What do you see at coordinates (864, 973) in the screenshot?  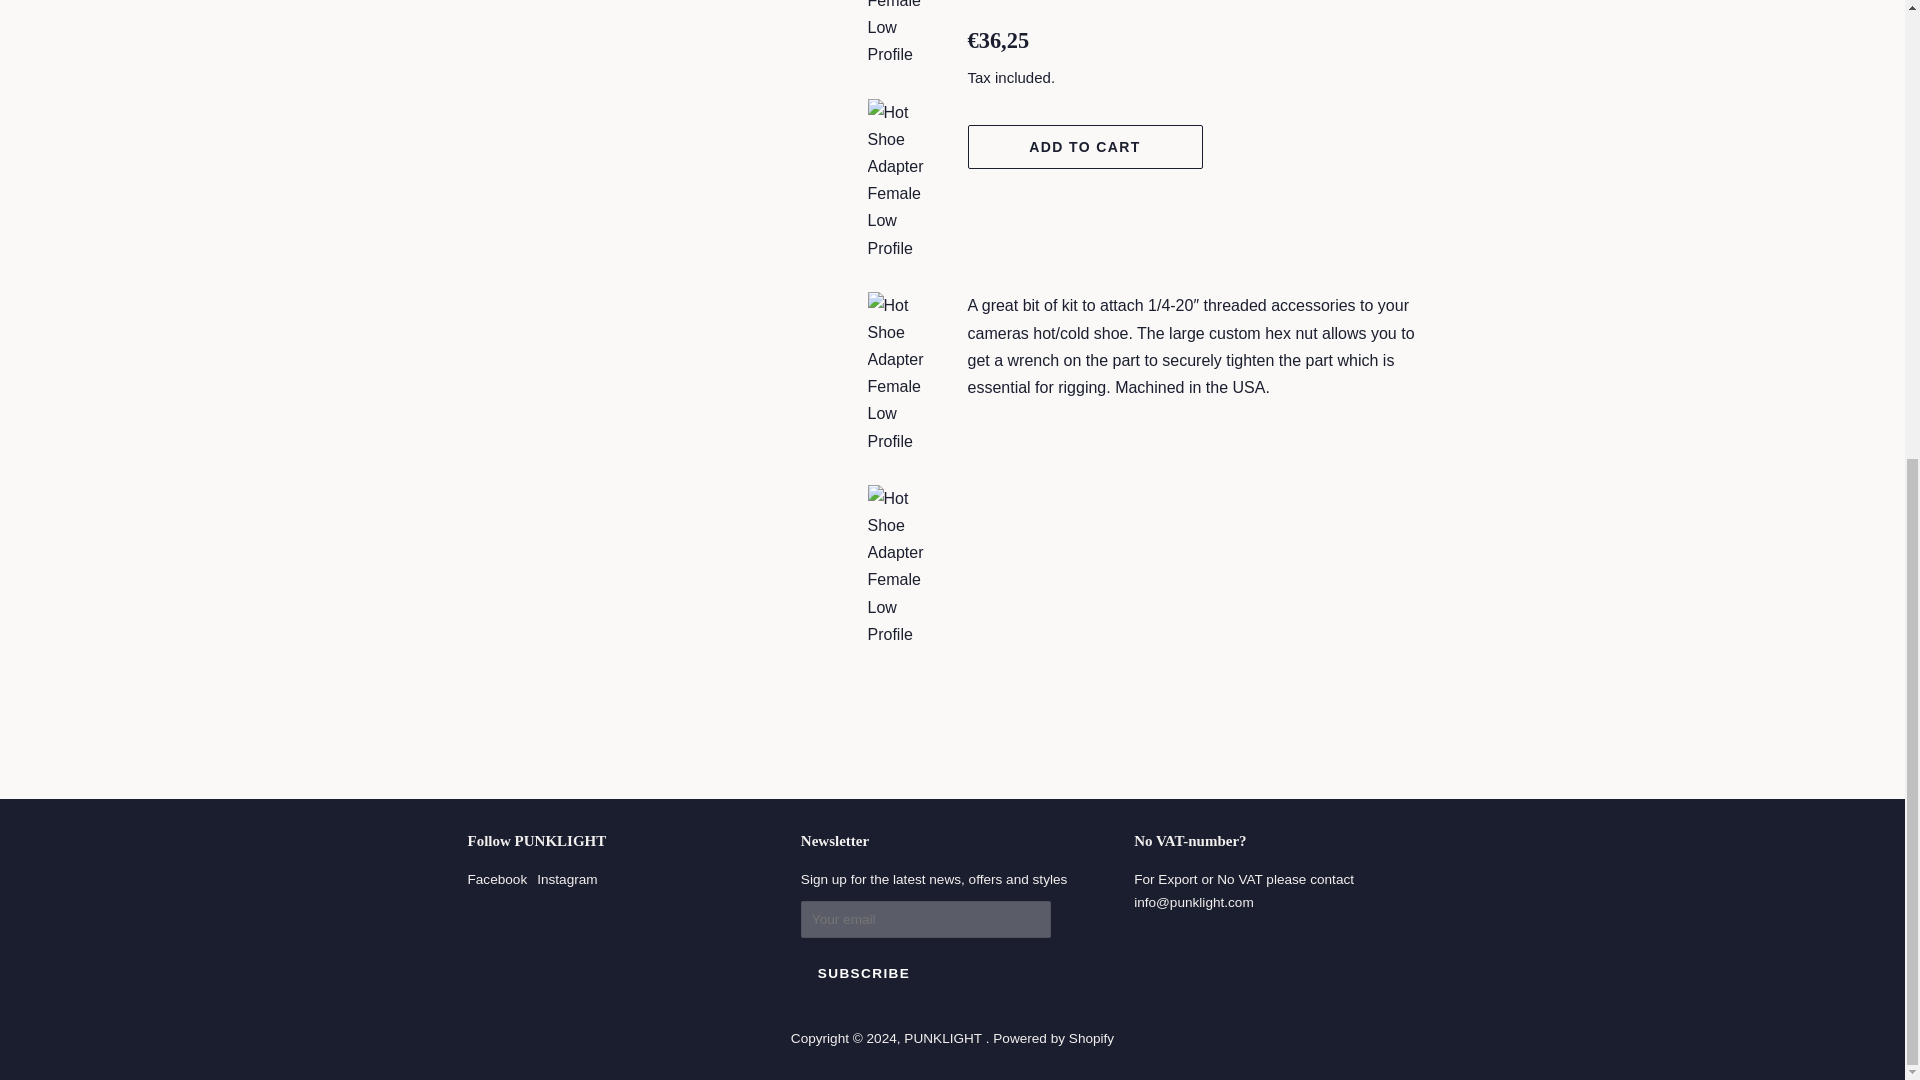 I see `Subscribe` at bounding box center [864, 973].